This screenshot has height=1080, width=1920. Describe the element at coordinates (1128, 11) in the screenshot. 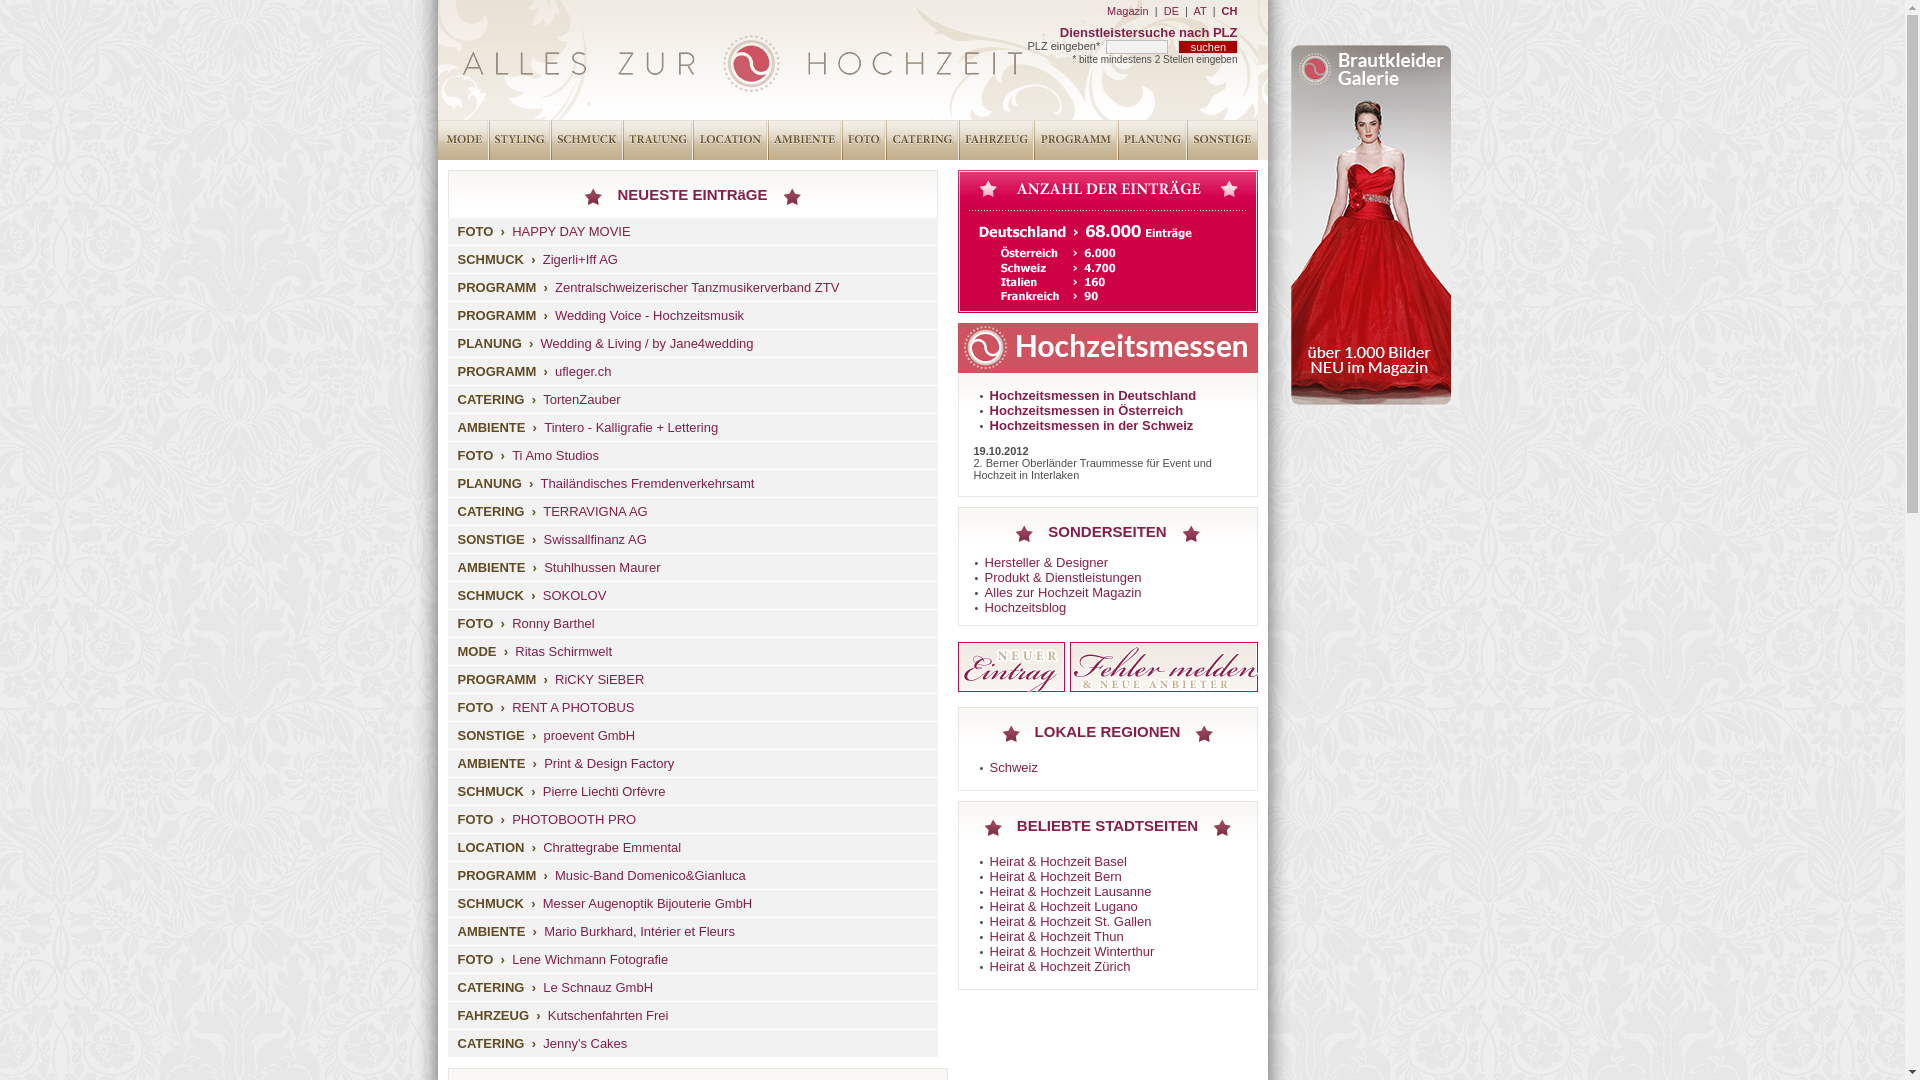

I see `Magazin` at that location.